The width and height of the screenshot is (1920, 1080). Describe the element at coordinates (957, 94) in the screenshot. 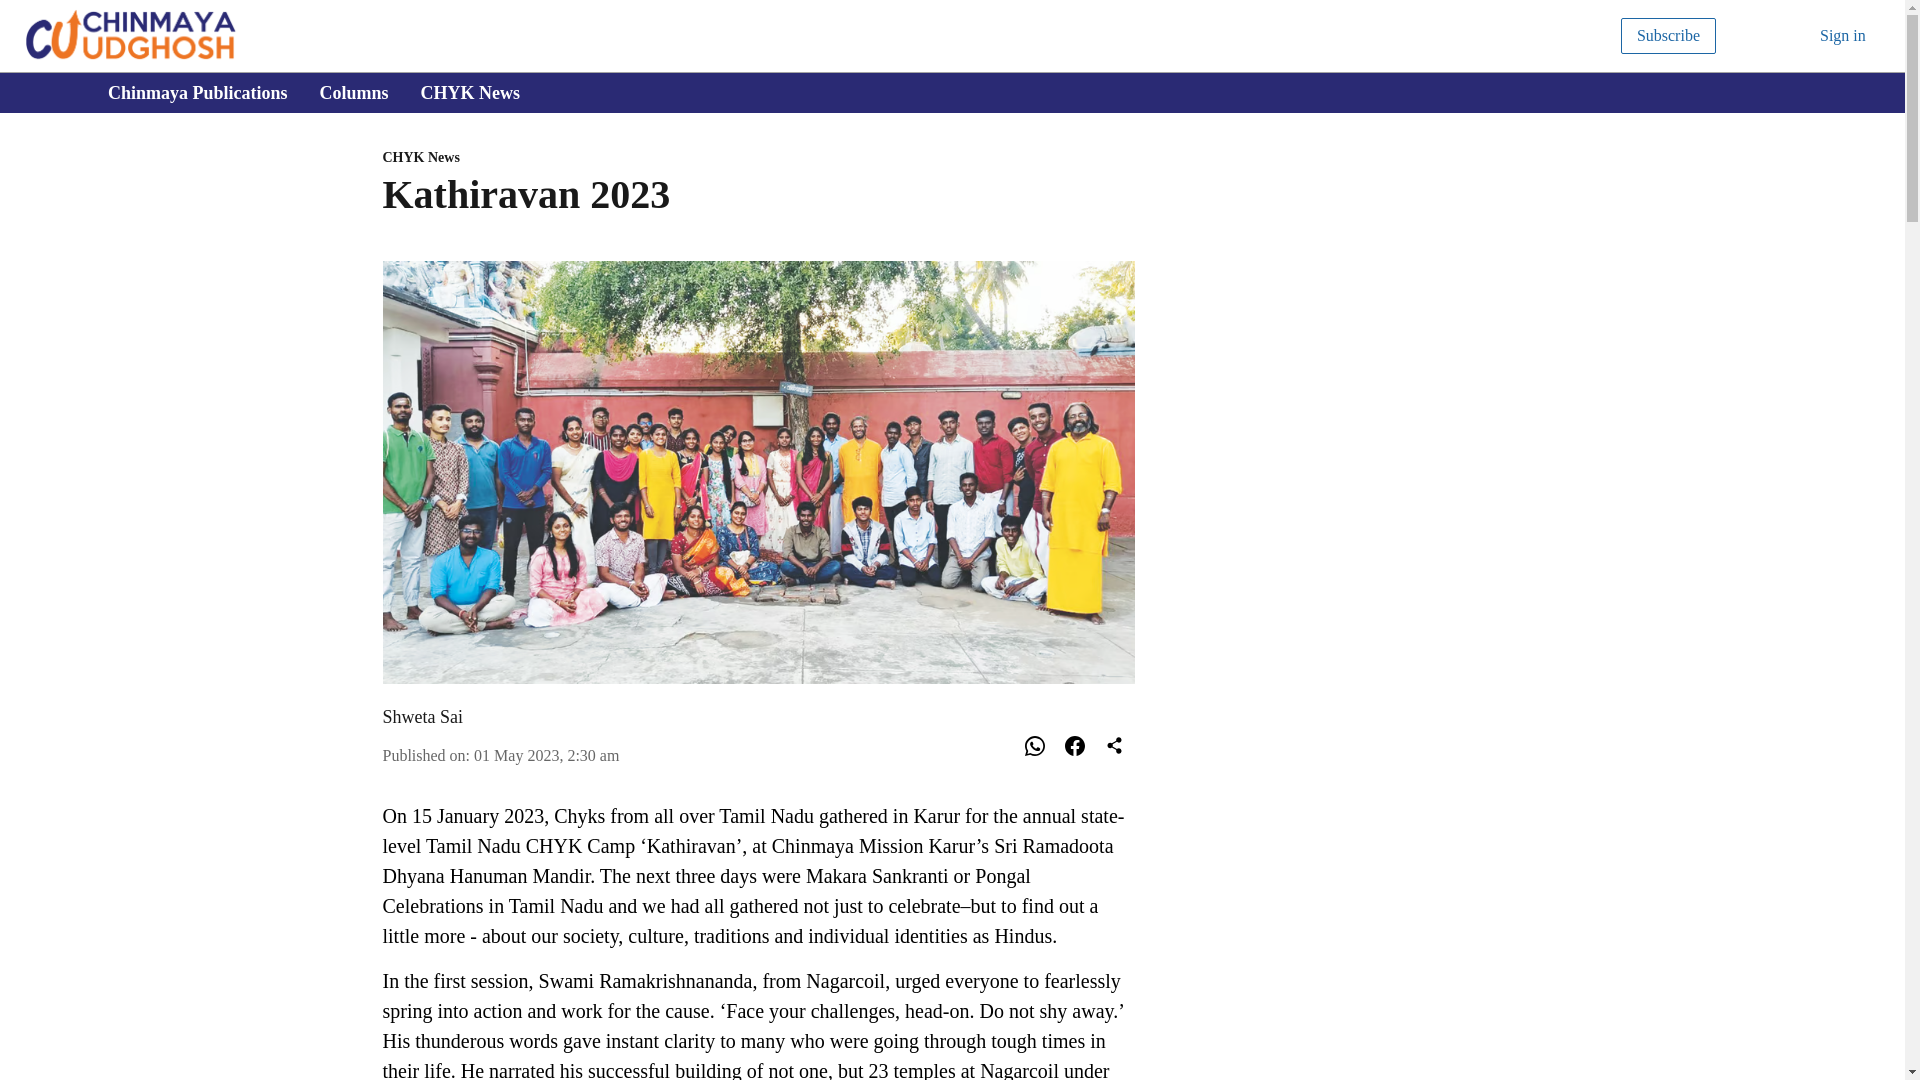

I see `CHYK News` at that location.